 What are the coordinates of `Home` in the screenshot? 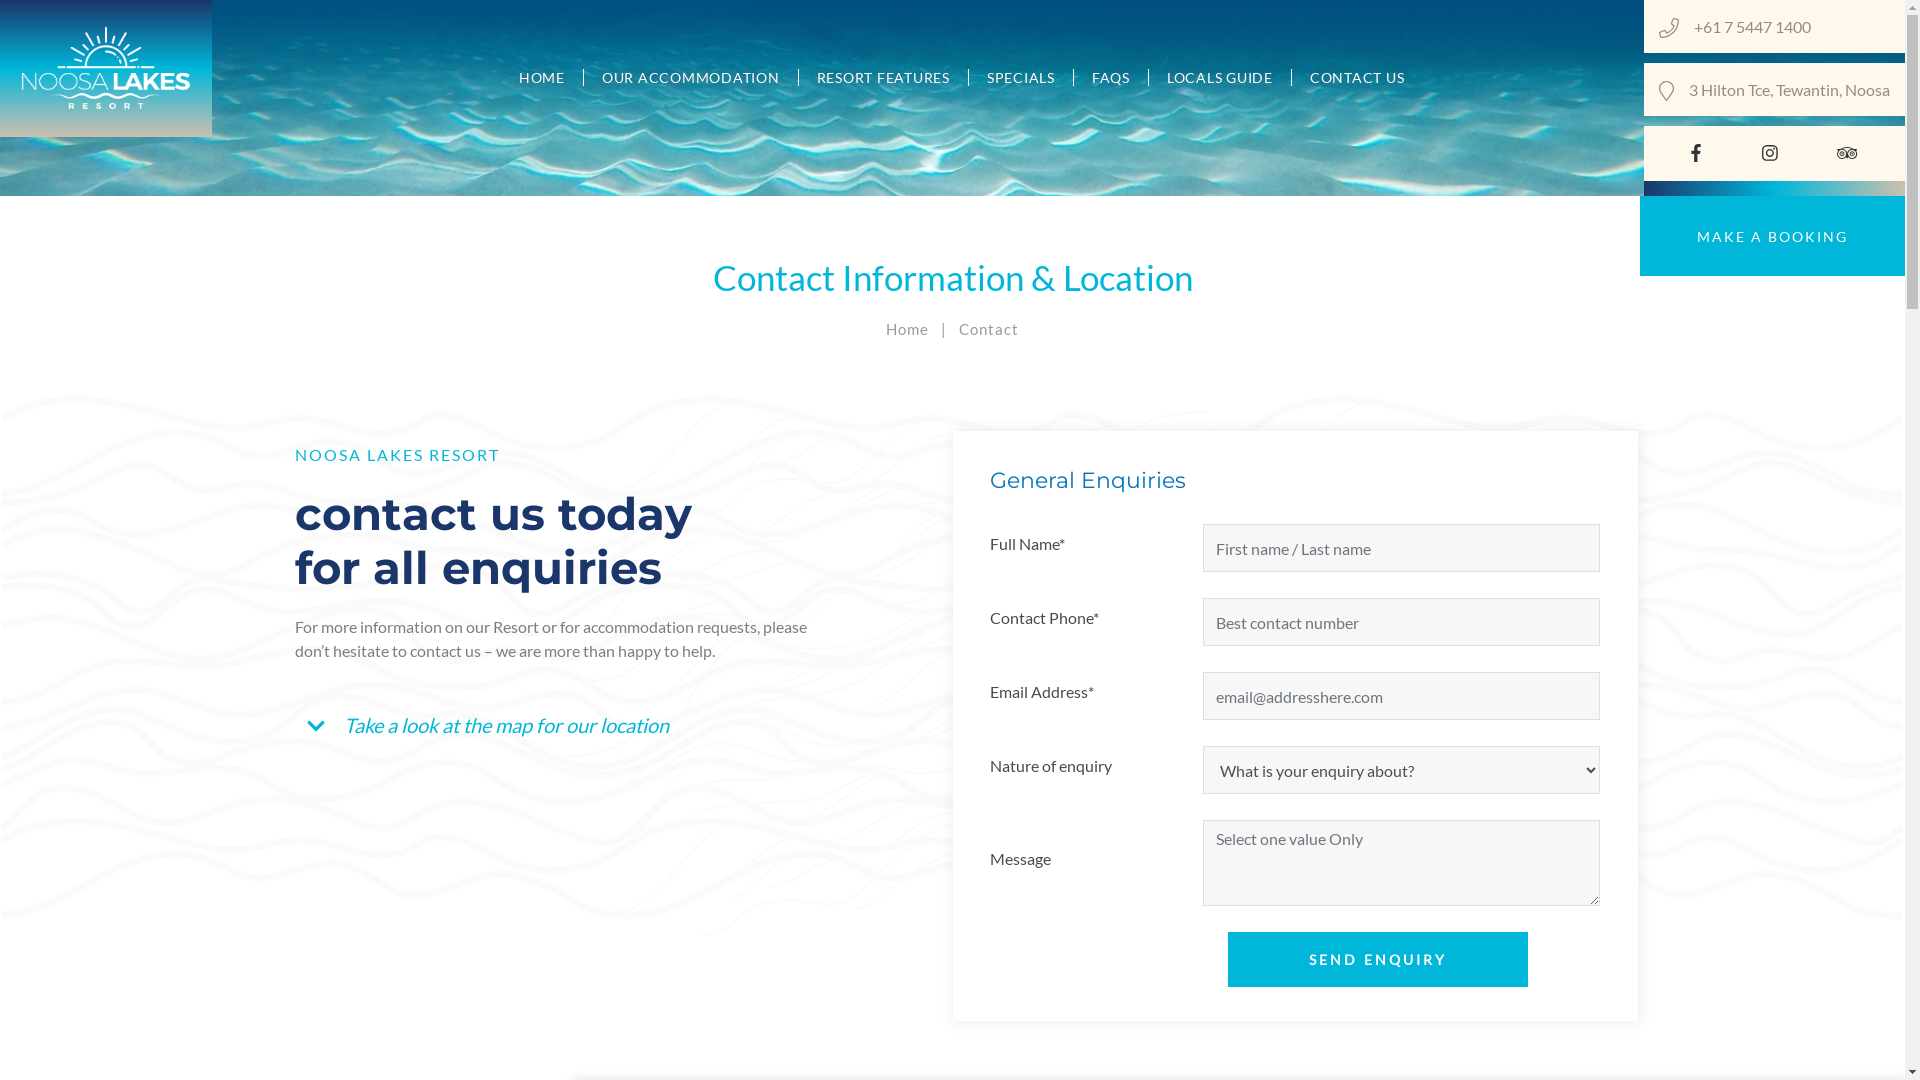 It's located at (908, 329).